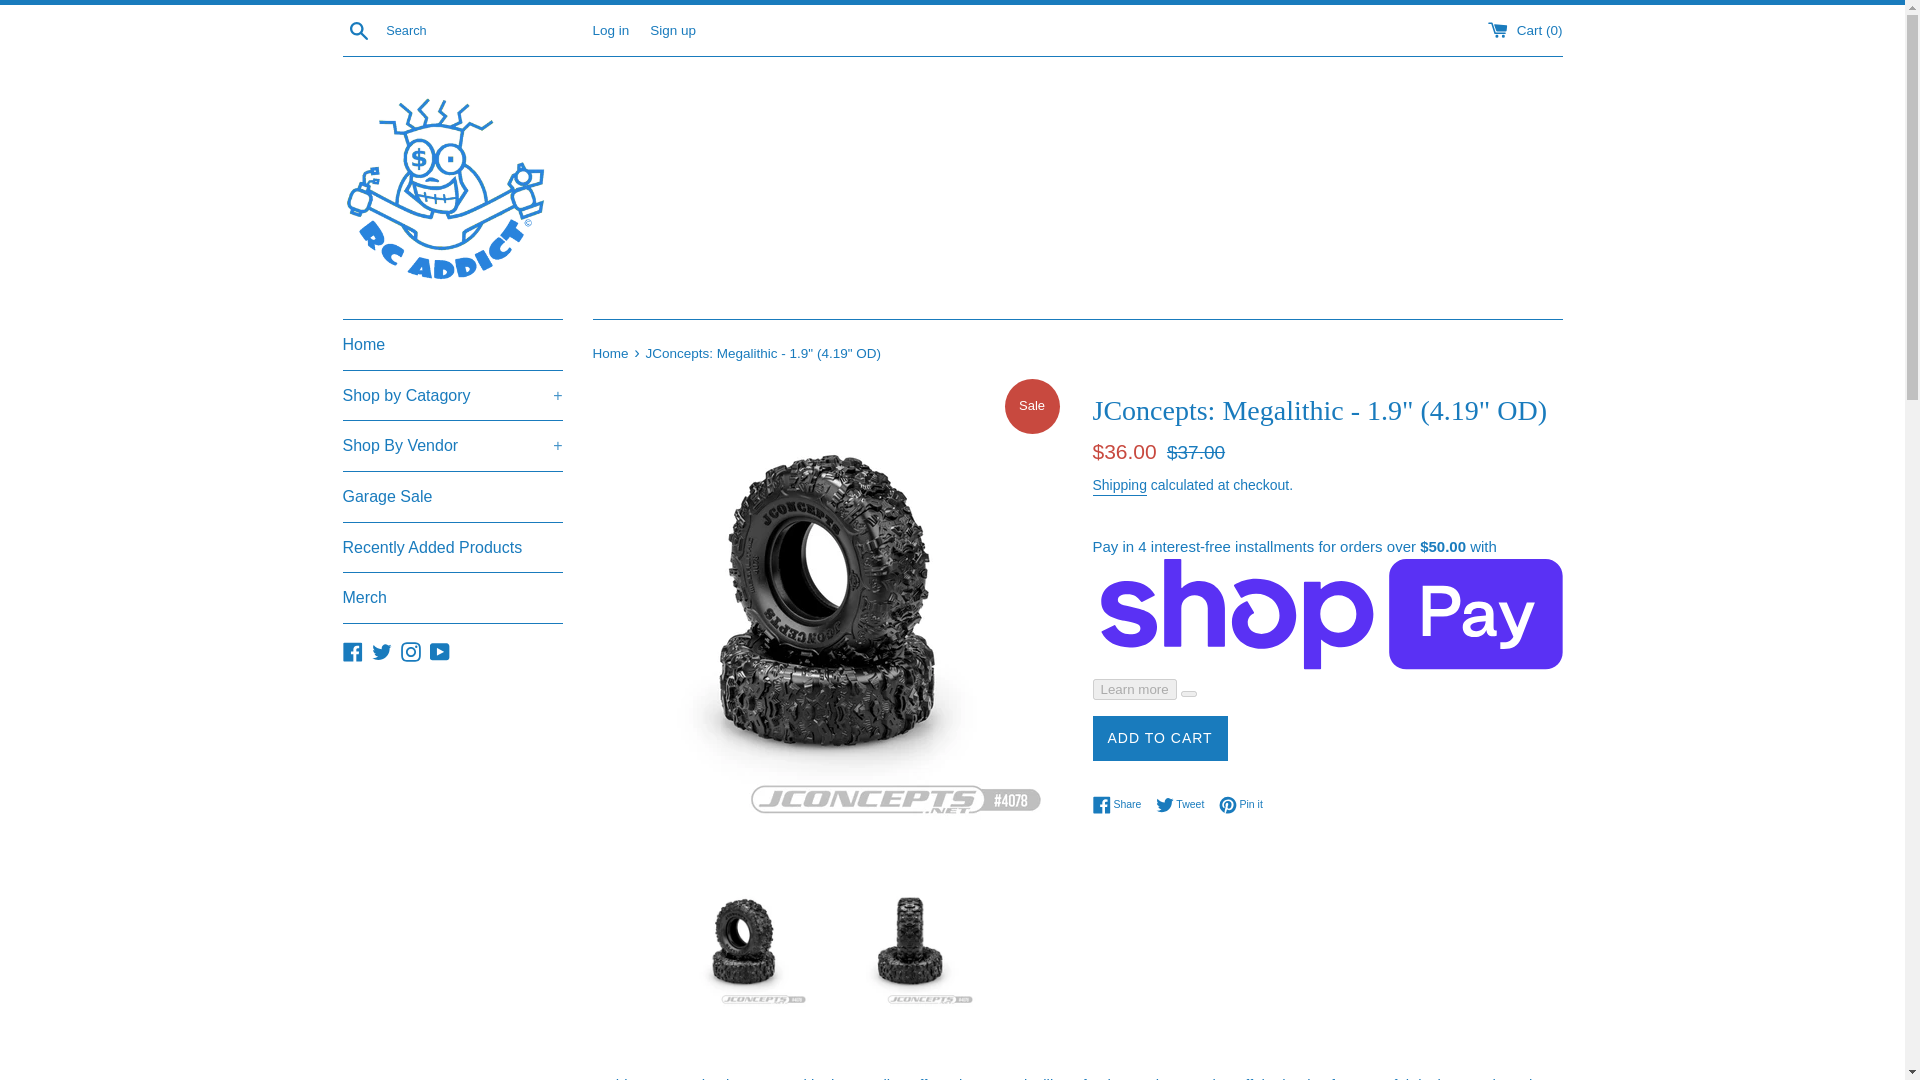  Describe the element at coordinates (1121, 804) in the screenshot. I see `Share on Facebook` at that location.